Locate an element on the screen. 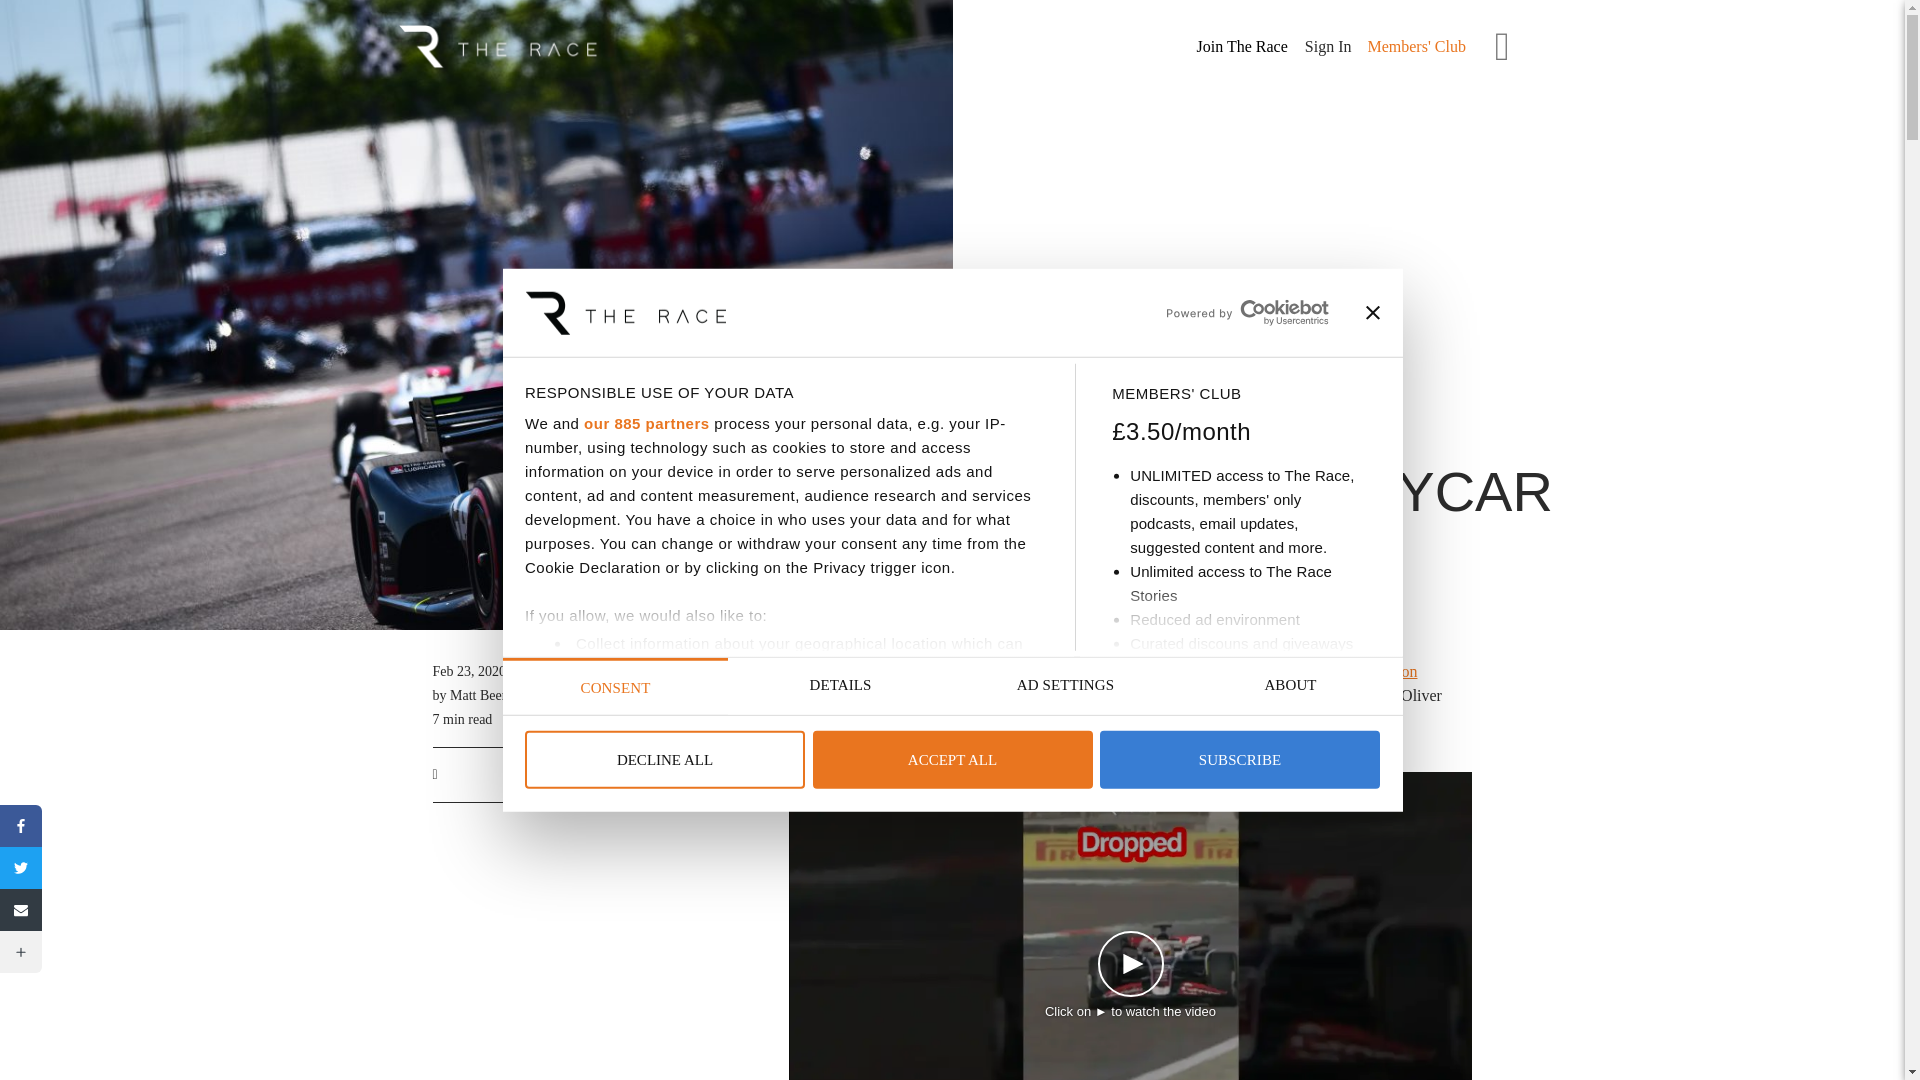  AD SETTINGS is located at coordinates (1064, 686).